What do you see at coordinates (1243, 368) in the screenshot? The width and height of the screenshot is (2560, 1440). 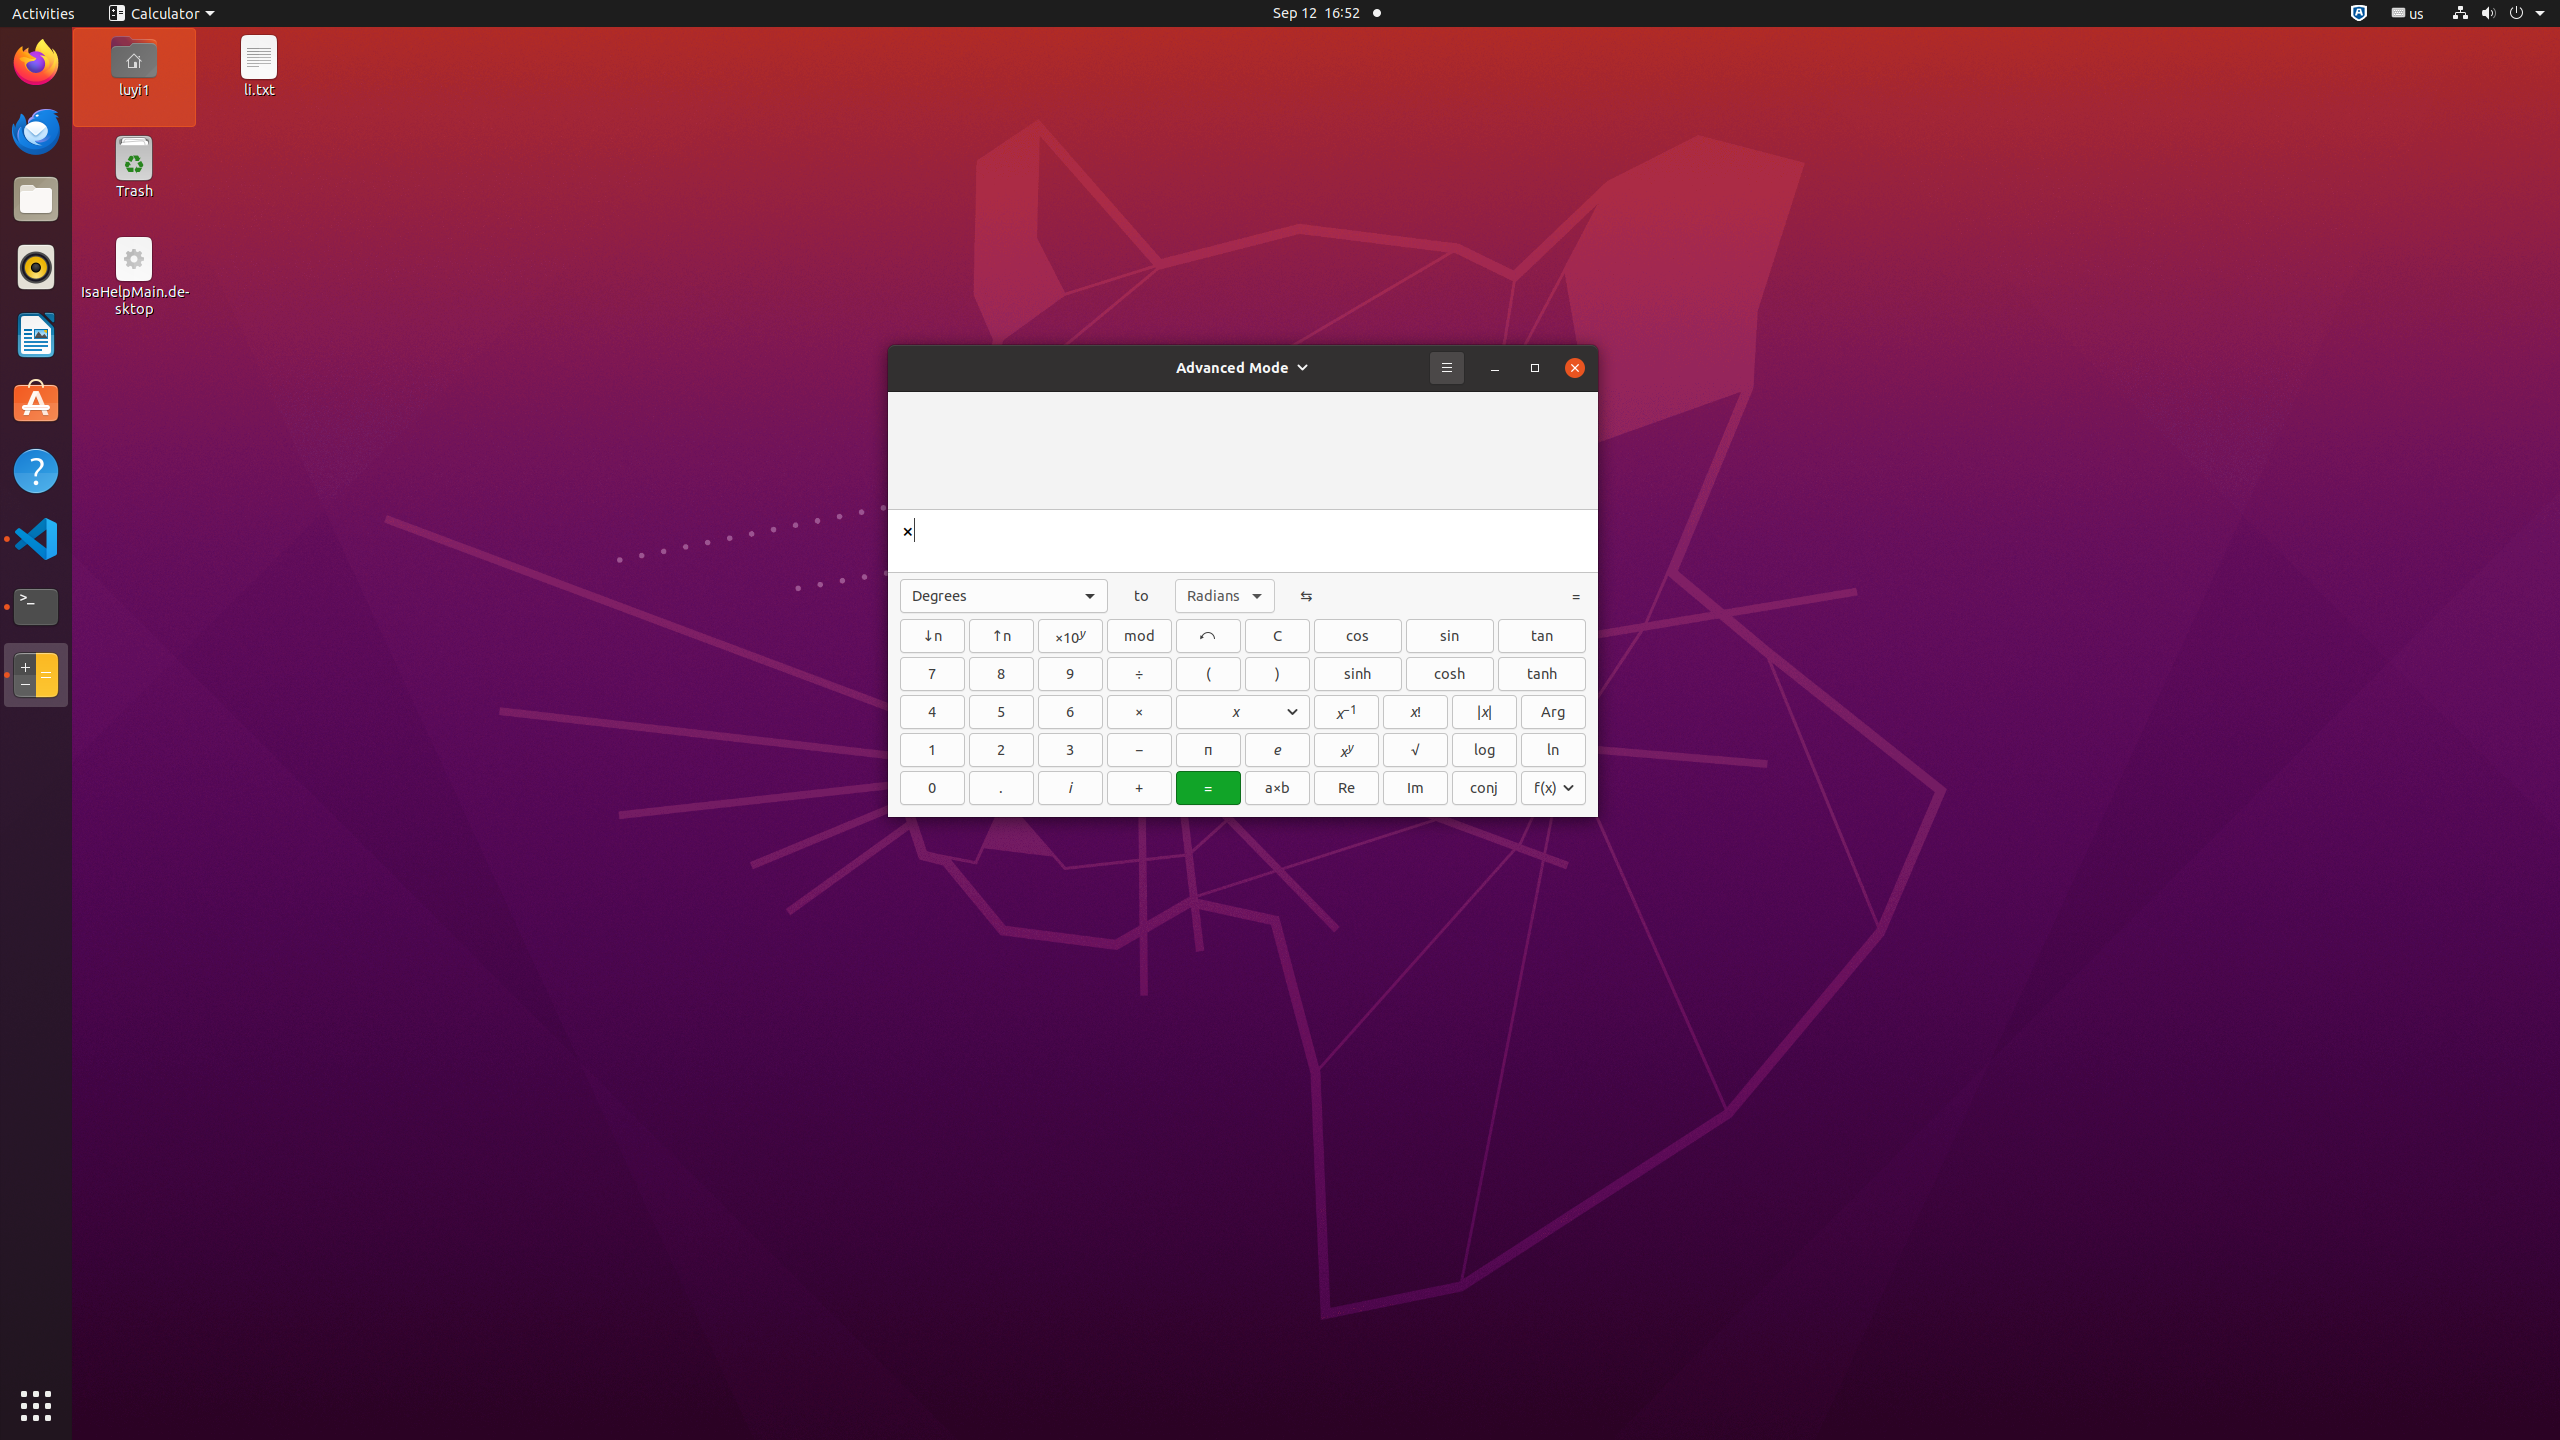 I see `Mode selection` at bounding box center [1243, 368].